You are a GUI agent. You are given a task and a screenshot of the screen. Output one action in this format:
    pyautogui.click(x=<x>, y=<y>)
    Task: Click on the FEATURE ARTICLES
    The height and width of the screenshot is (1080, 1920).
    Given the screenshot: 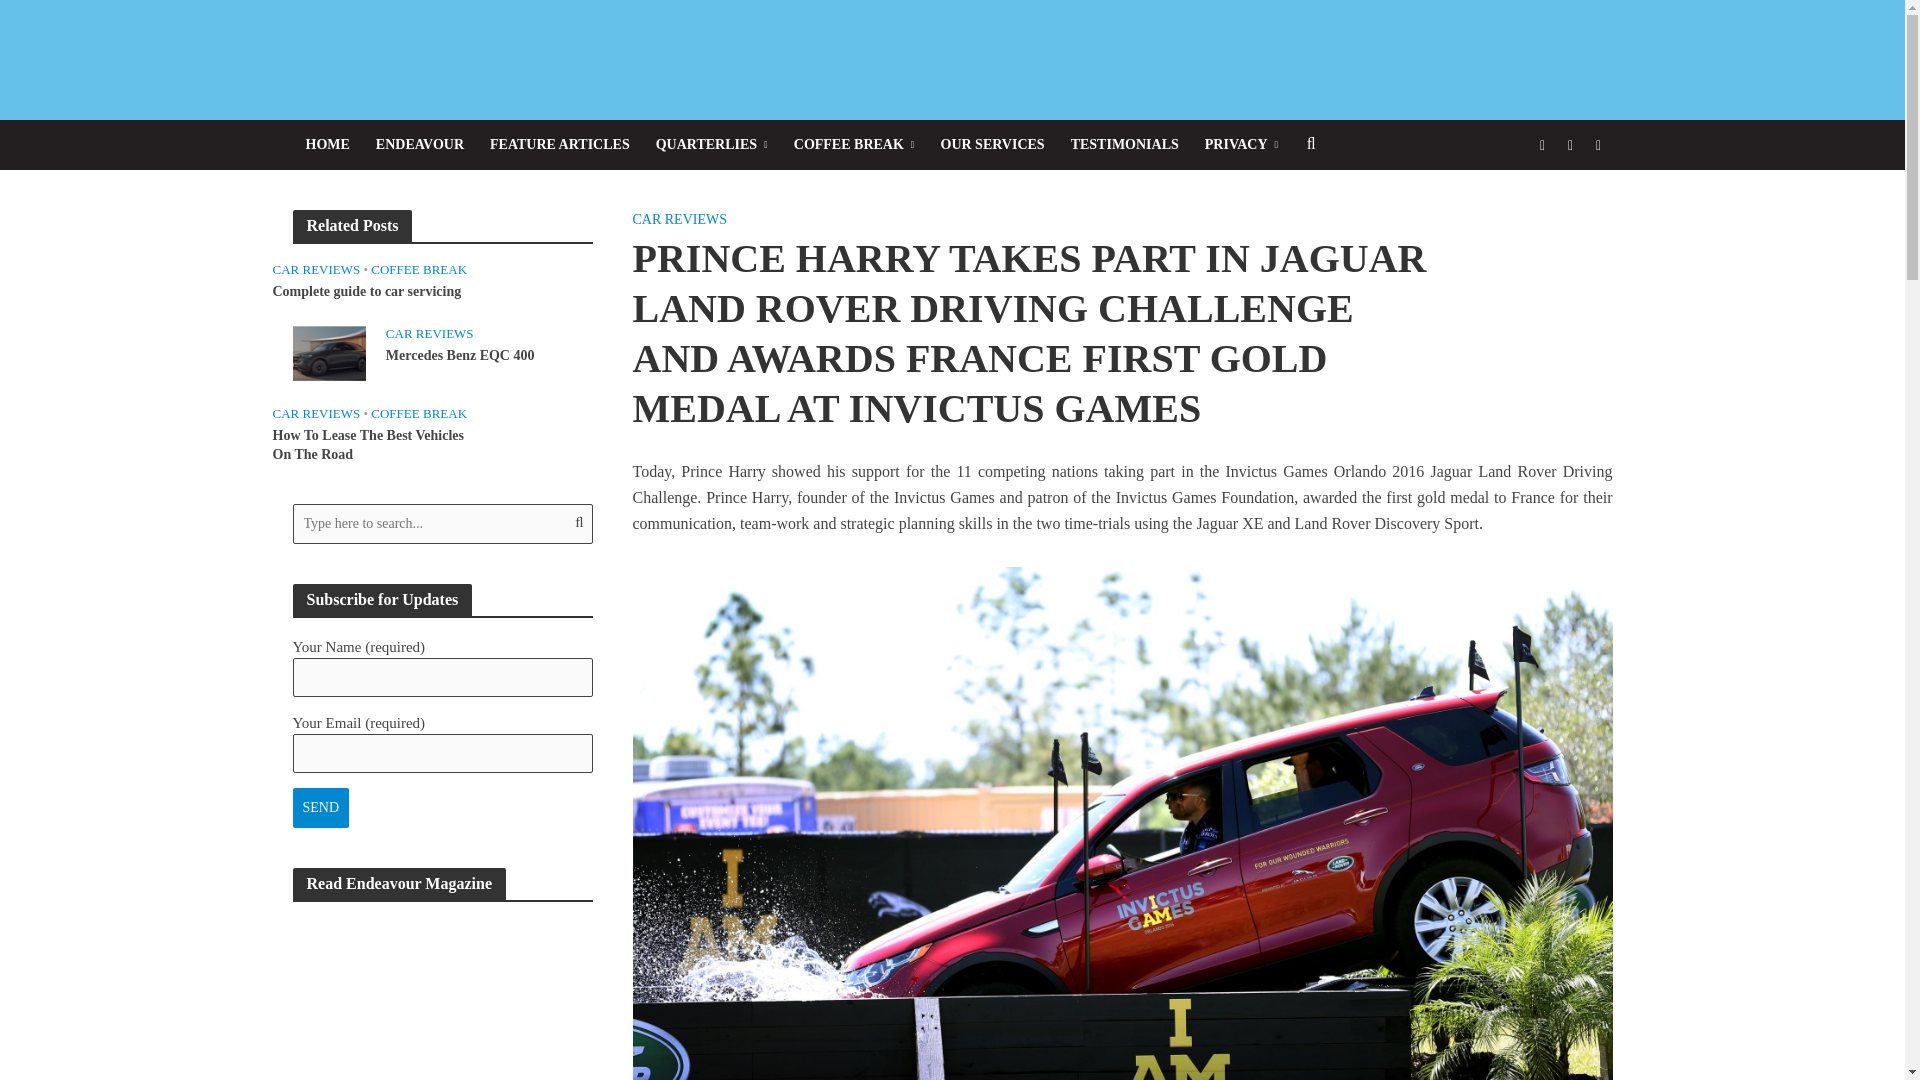 What is the action you would take?
    pyautogui.click(x=560, y=144)
    